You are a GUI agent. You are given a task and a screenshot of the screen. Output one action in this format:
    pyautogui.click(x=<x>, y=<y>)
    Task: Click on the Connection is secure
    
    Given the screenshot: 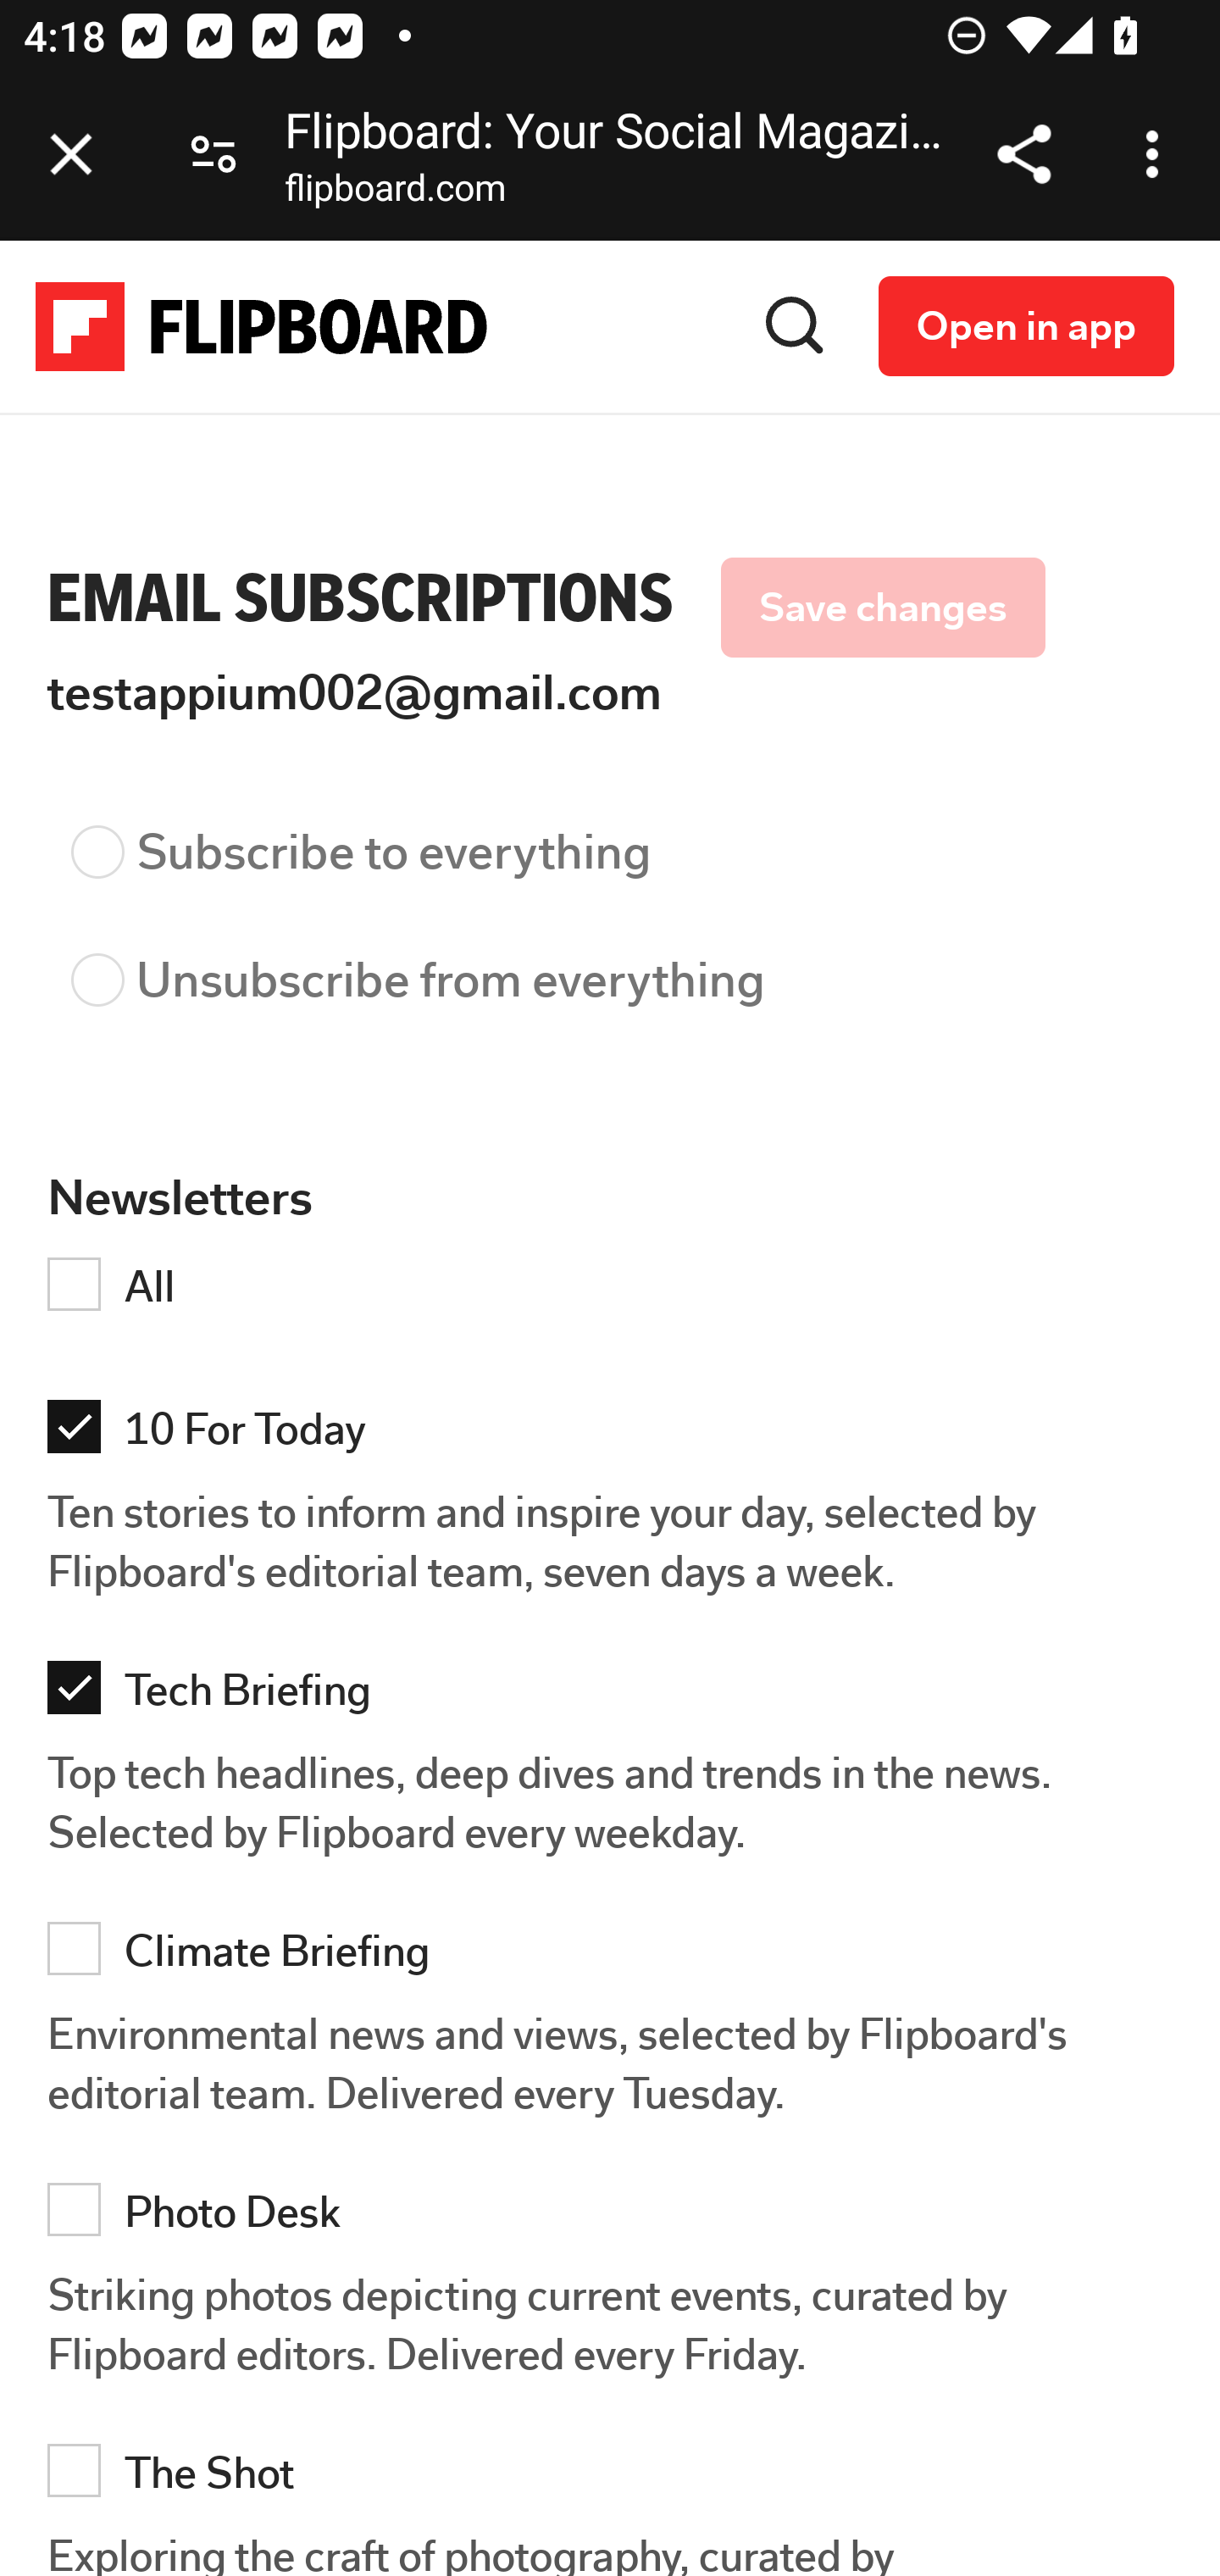 What is the action you would take?
    pyautogui.click(x=213, y=154)
    